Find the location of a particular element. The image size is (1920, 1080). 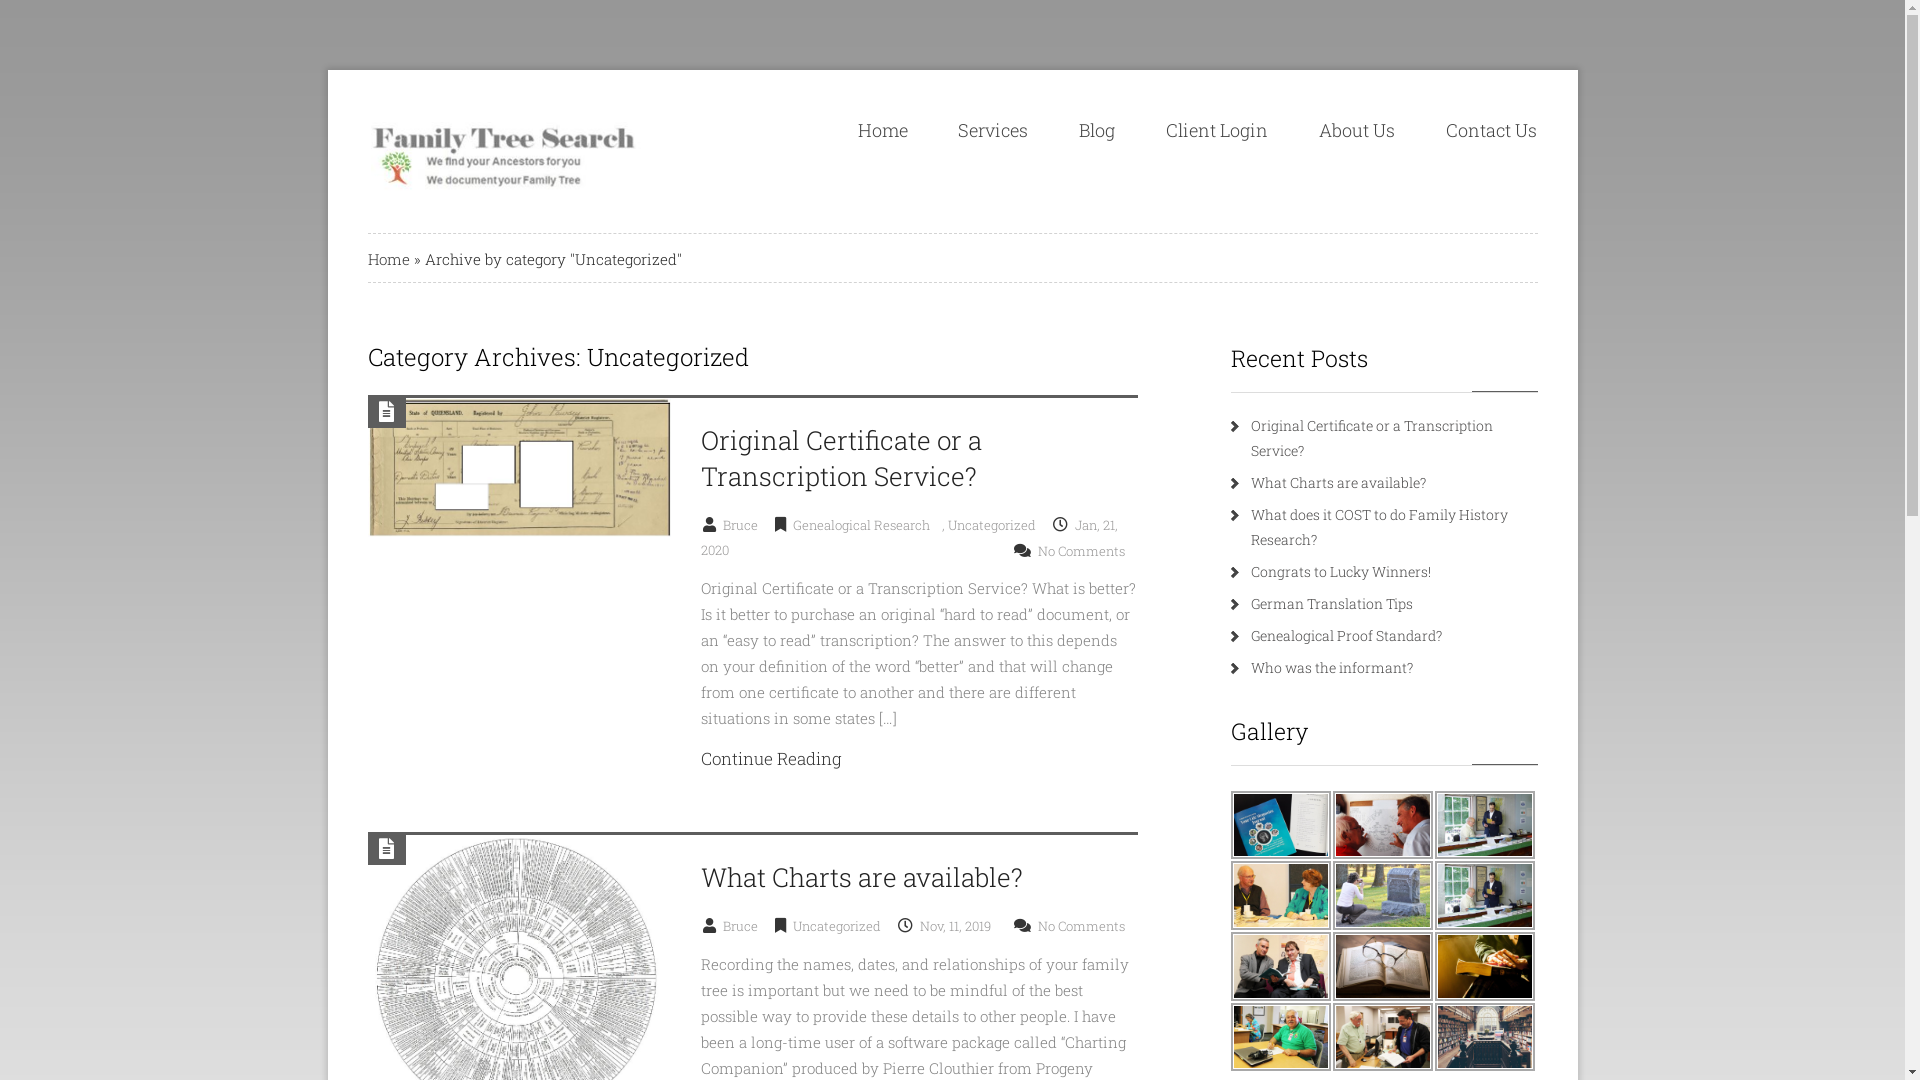

No Comments is located at coordinates (1088, 926).